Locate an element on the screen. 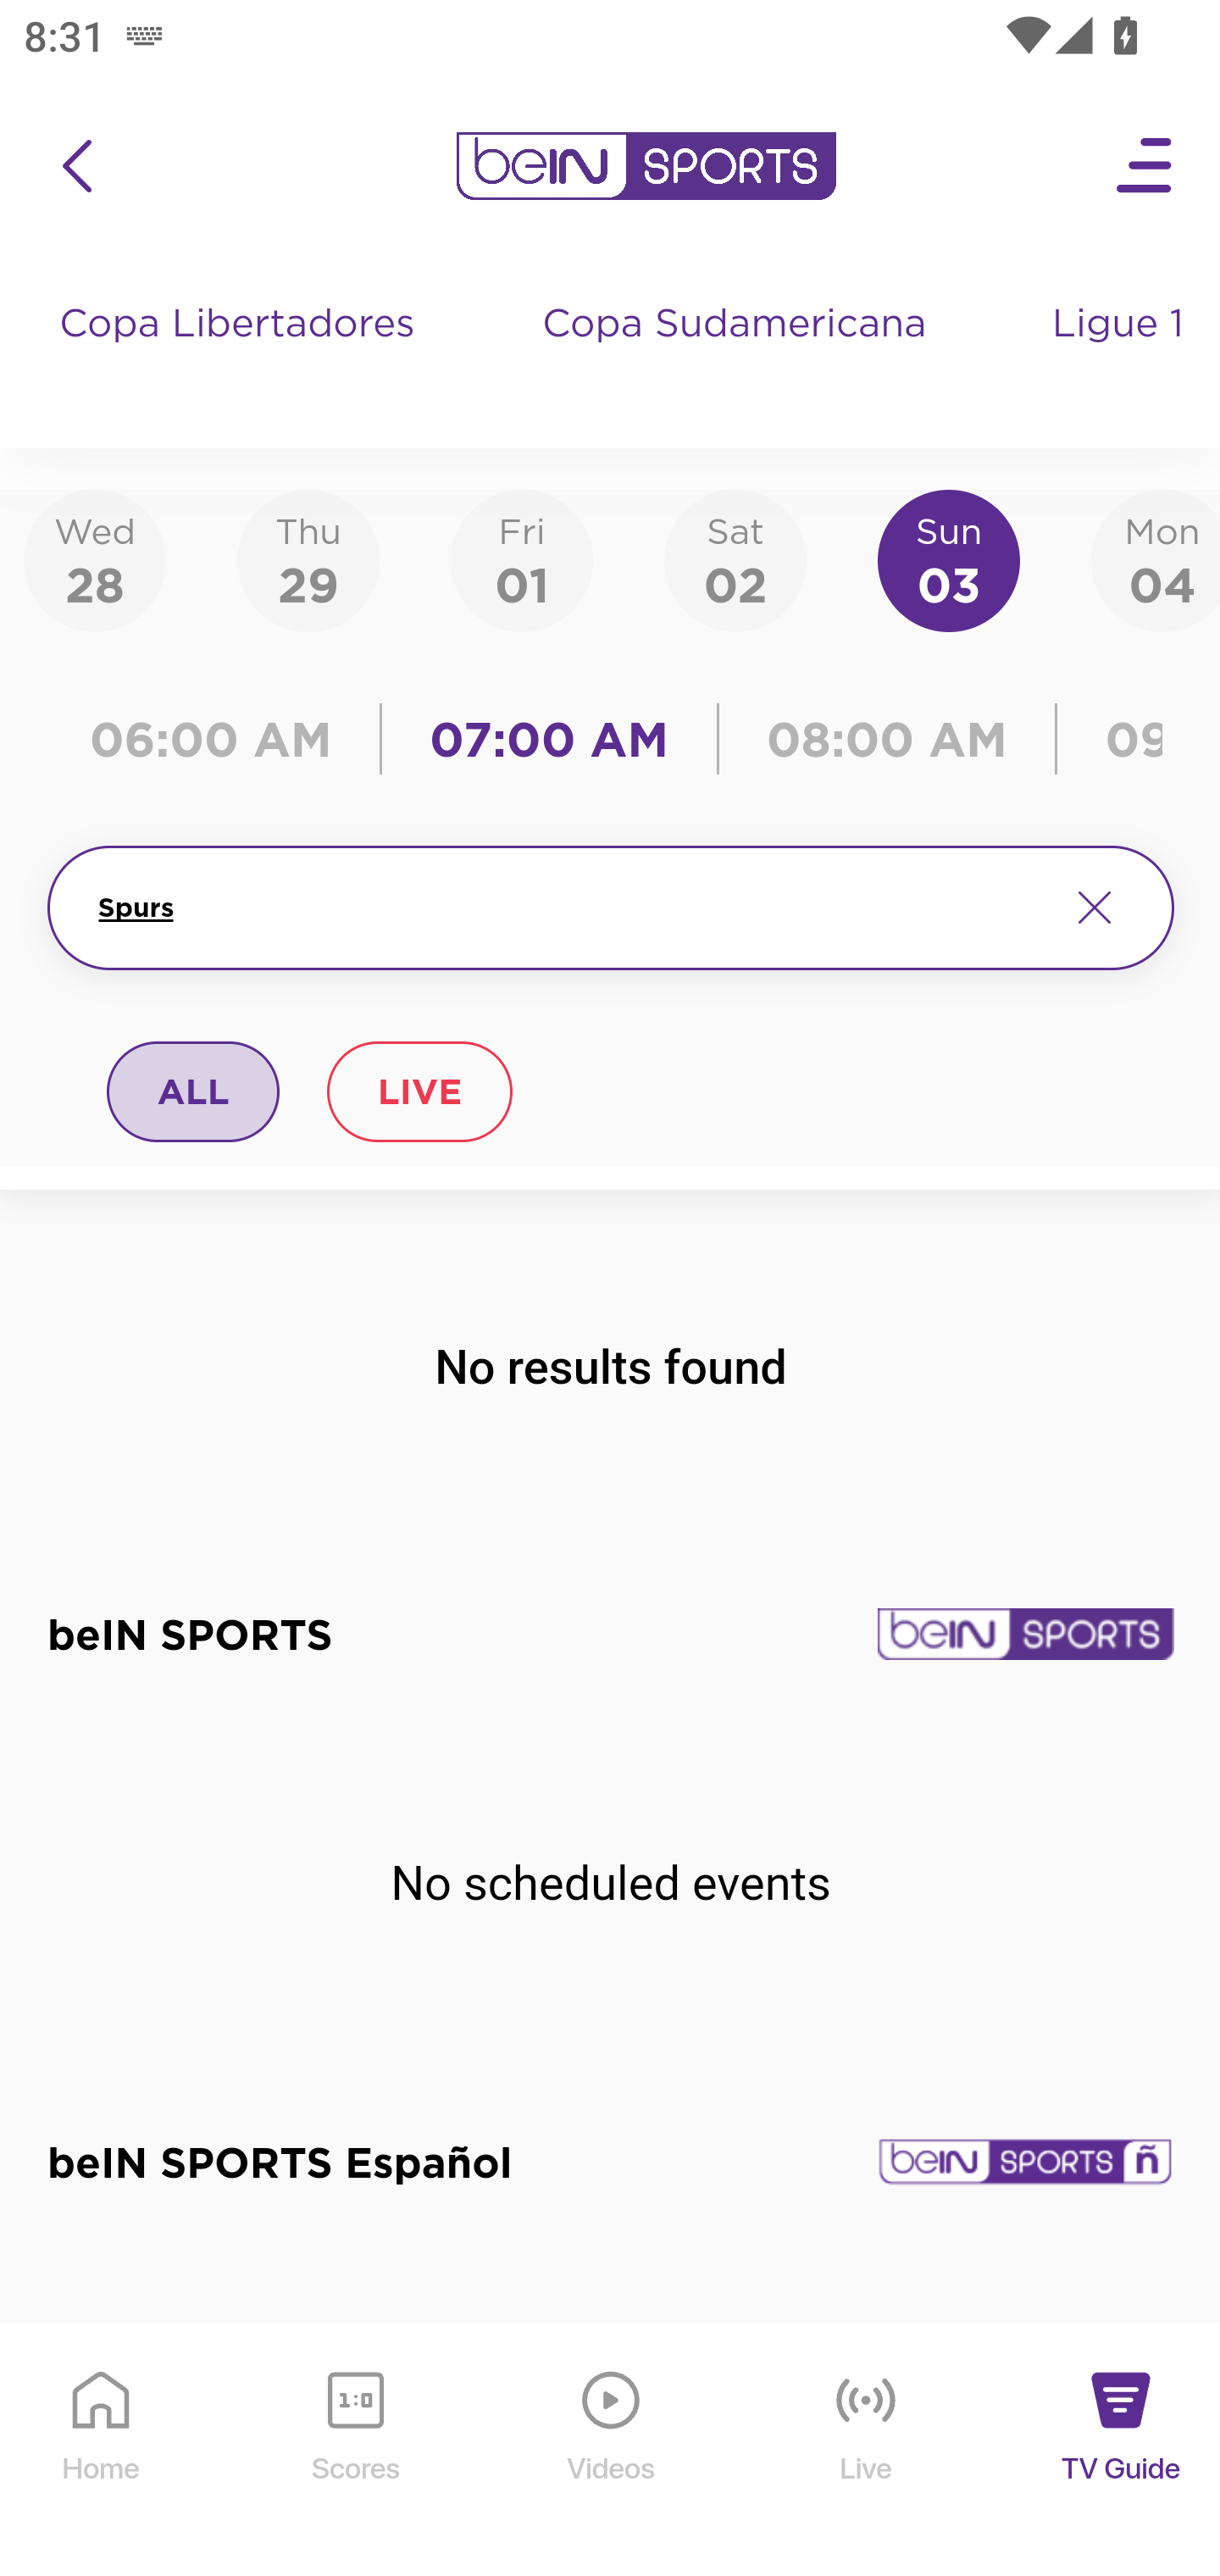  Copa Libertadores is located at coordinates (241, 356).